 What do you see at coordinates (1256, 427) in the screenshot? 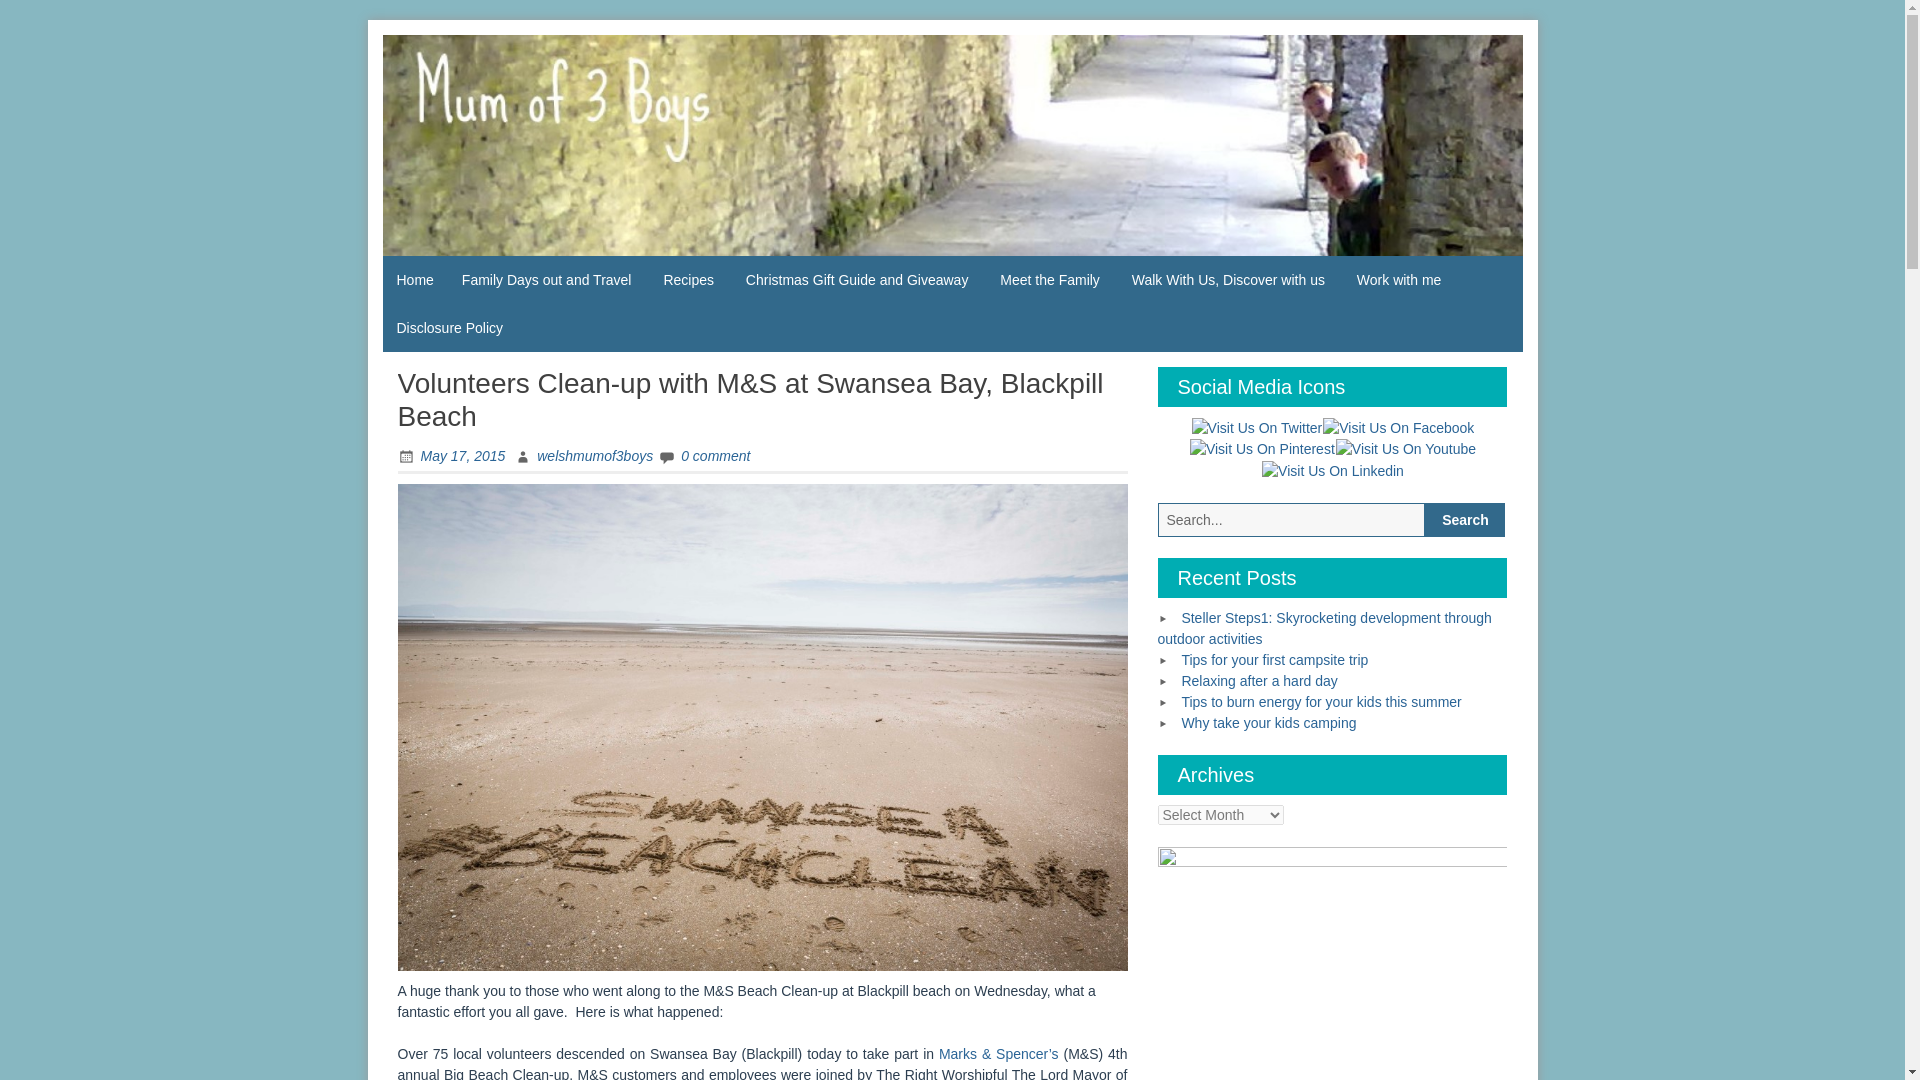
I see `Visit Us On Twitter` at bounding box center [1256, 427].